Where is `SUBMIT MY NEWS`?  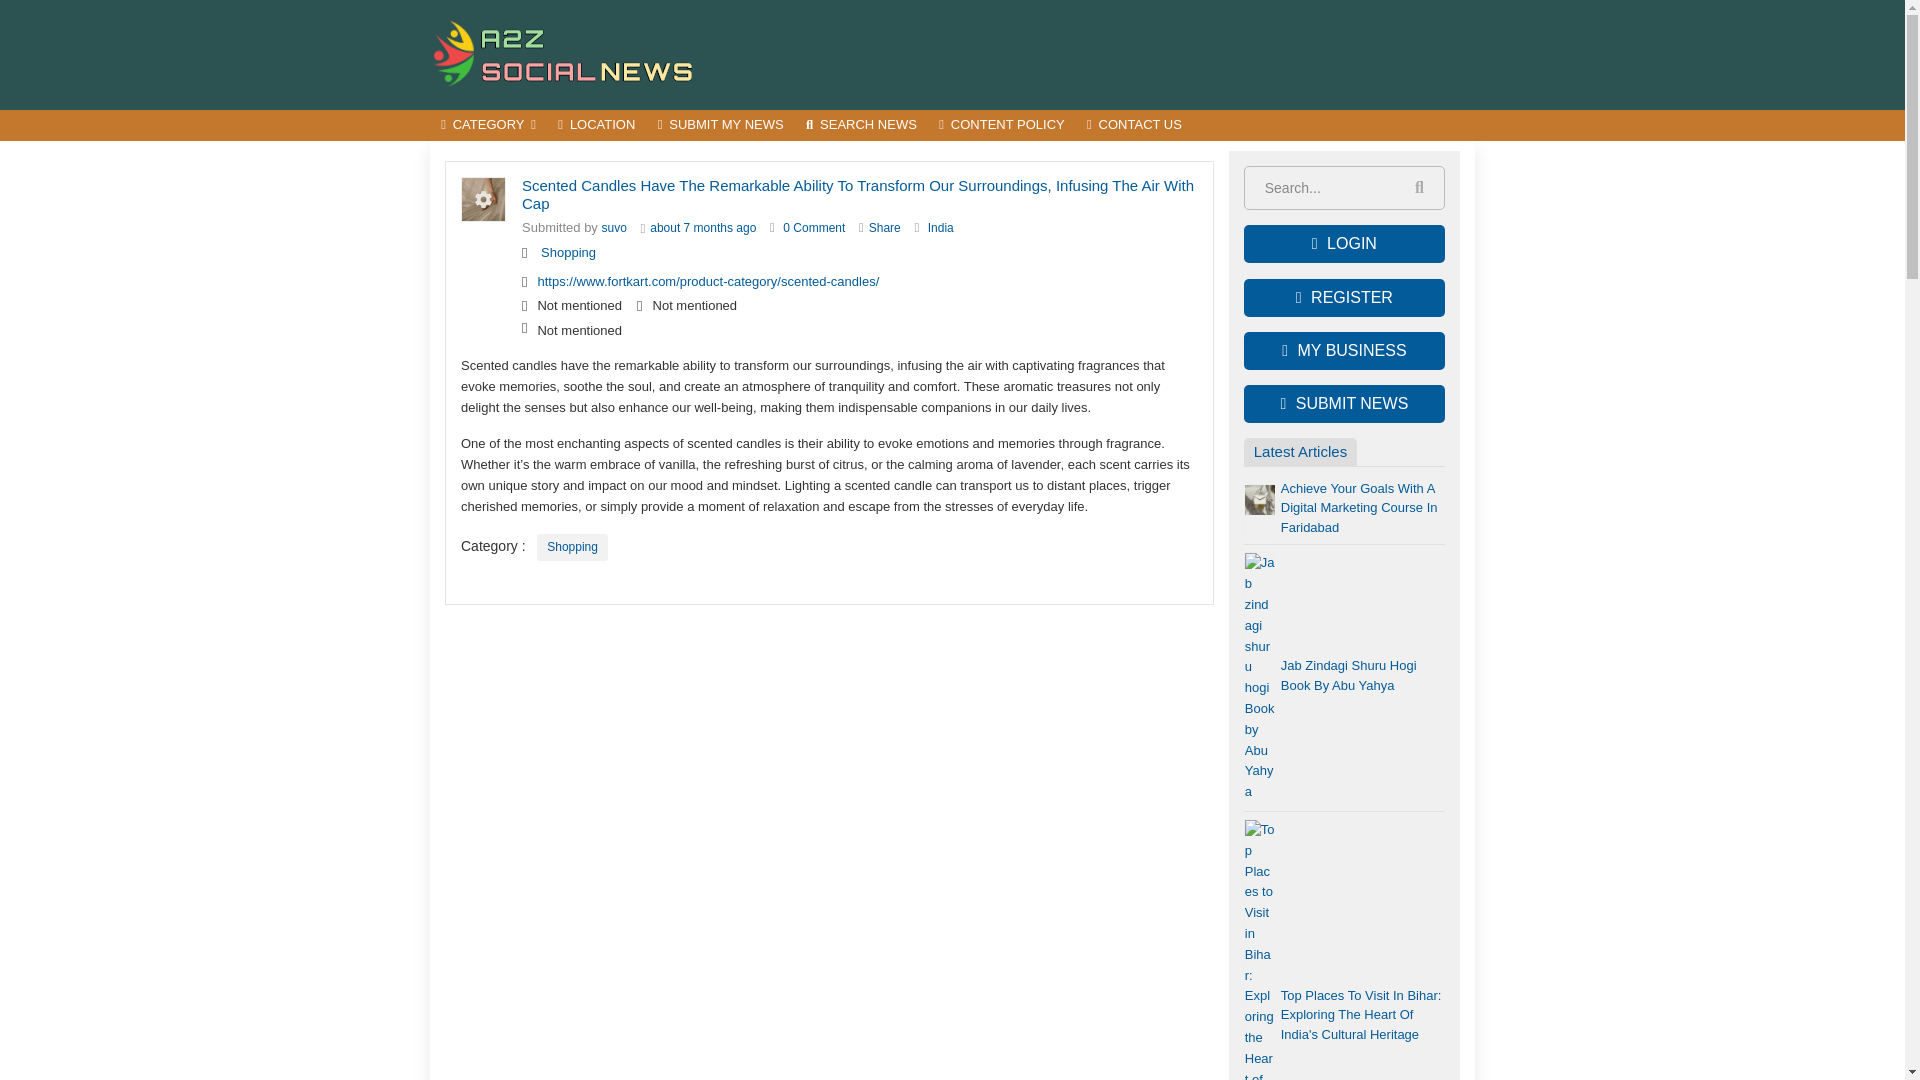 SUBMIT MY NEWS is located at coordinates (720, 126).